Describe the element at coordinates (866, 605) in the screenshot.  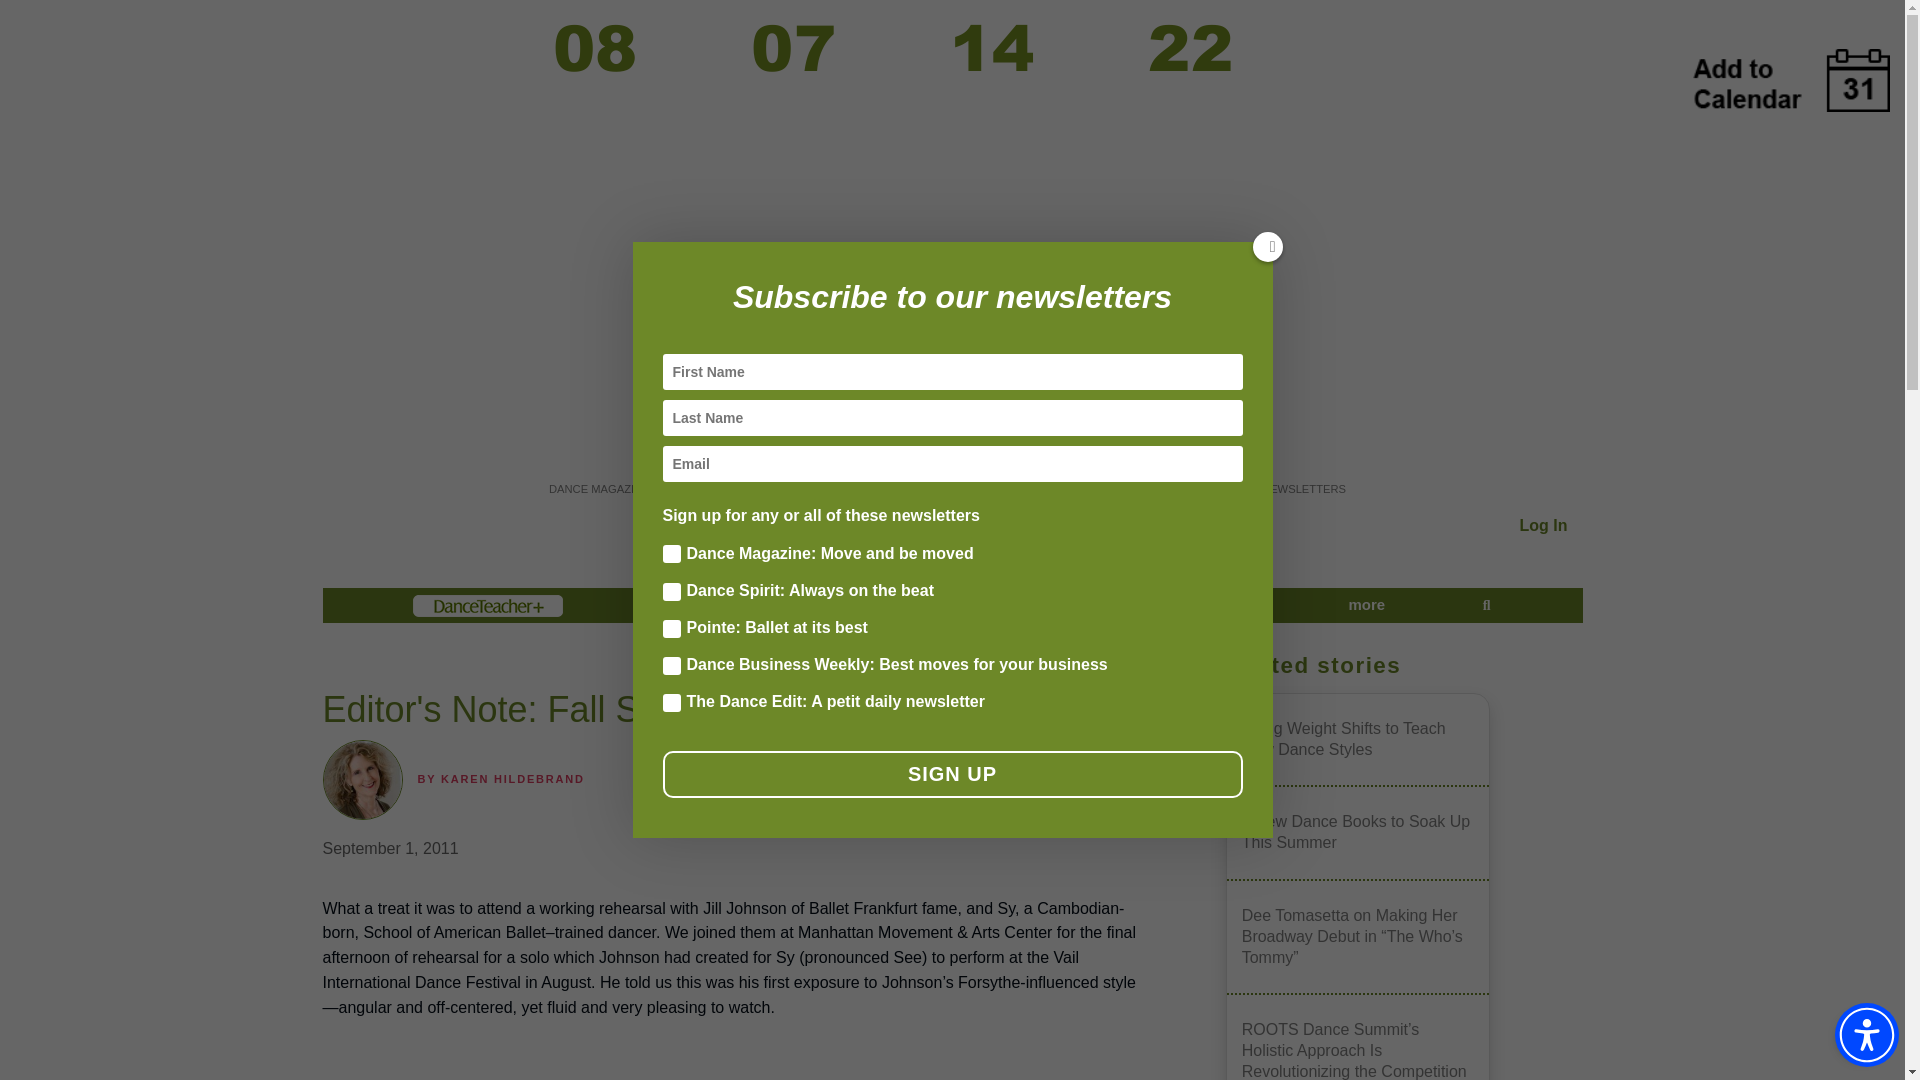
I see `teaching tips` at that location.